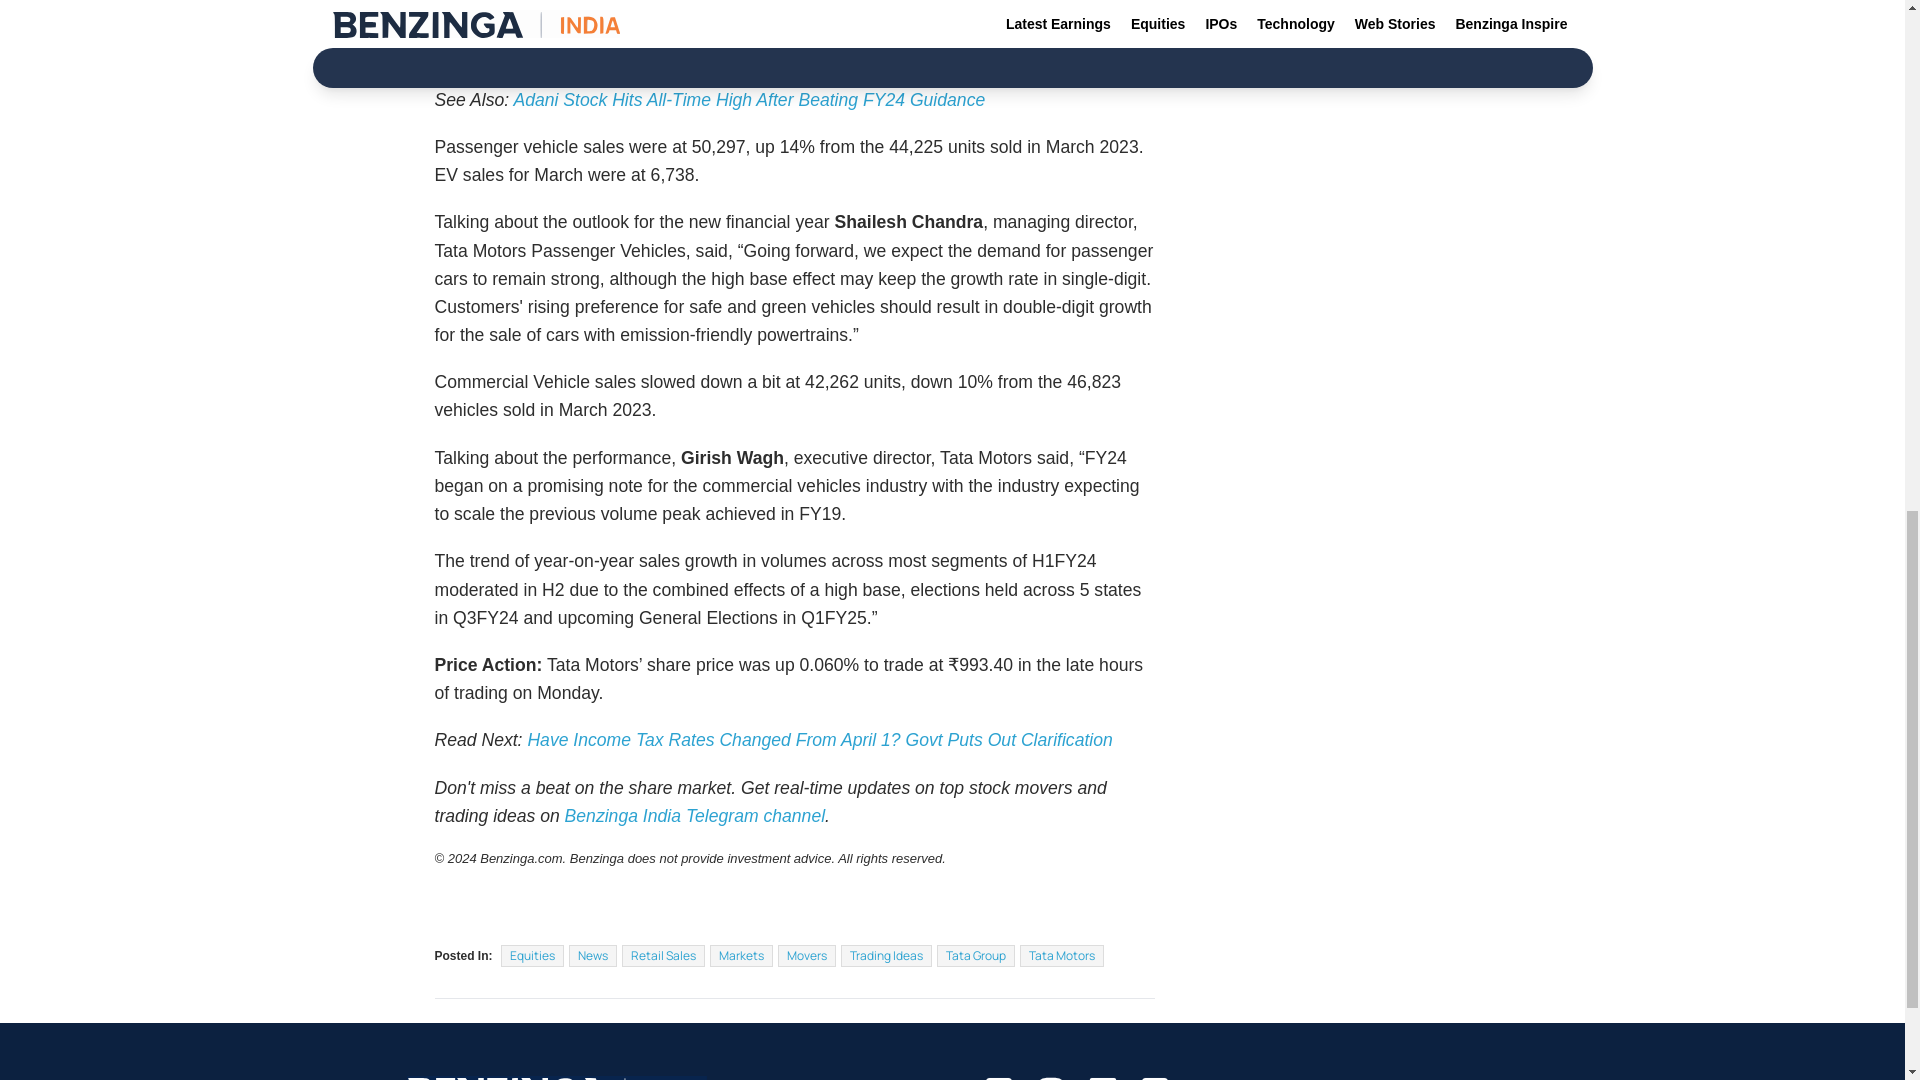 This screenshot has height=1080, width=1920. Describe the element at coordinates (742, 956) in the screenshot. I see `Markets` at that location.